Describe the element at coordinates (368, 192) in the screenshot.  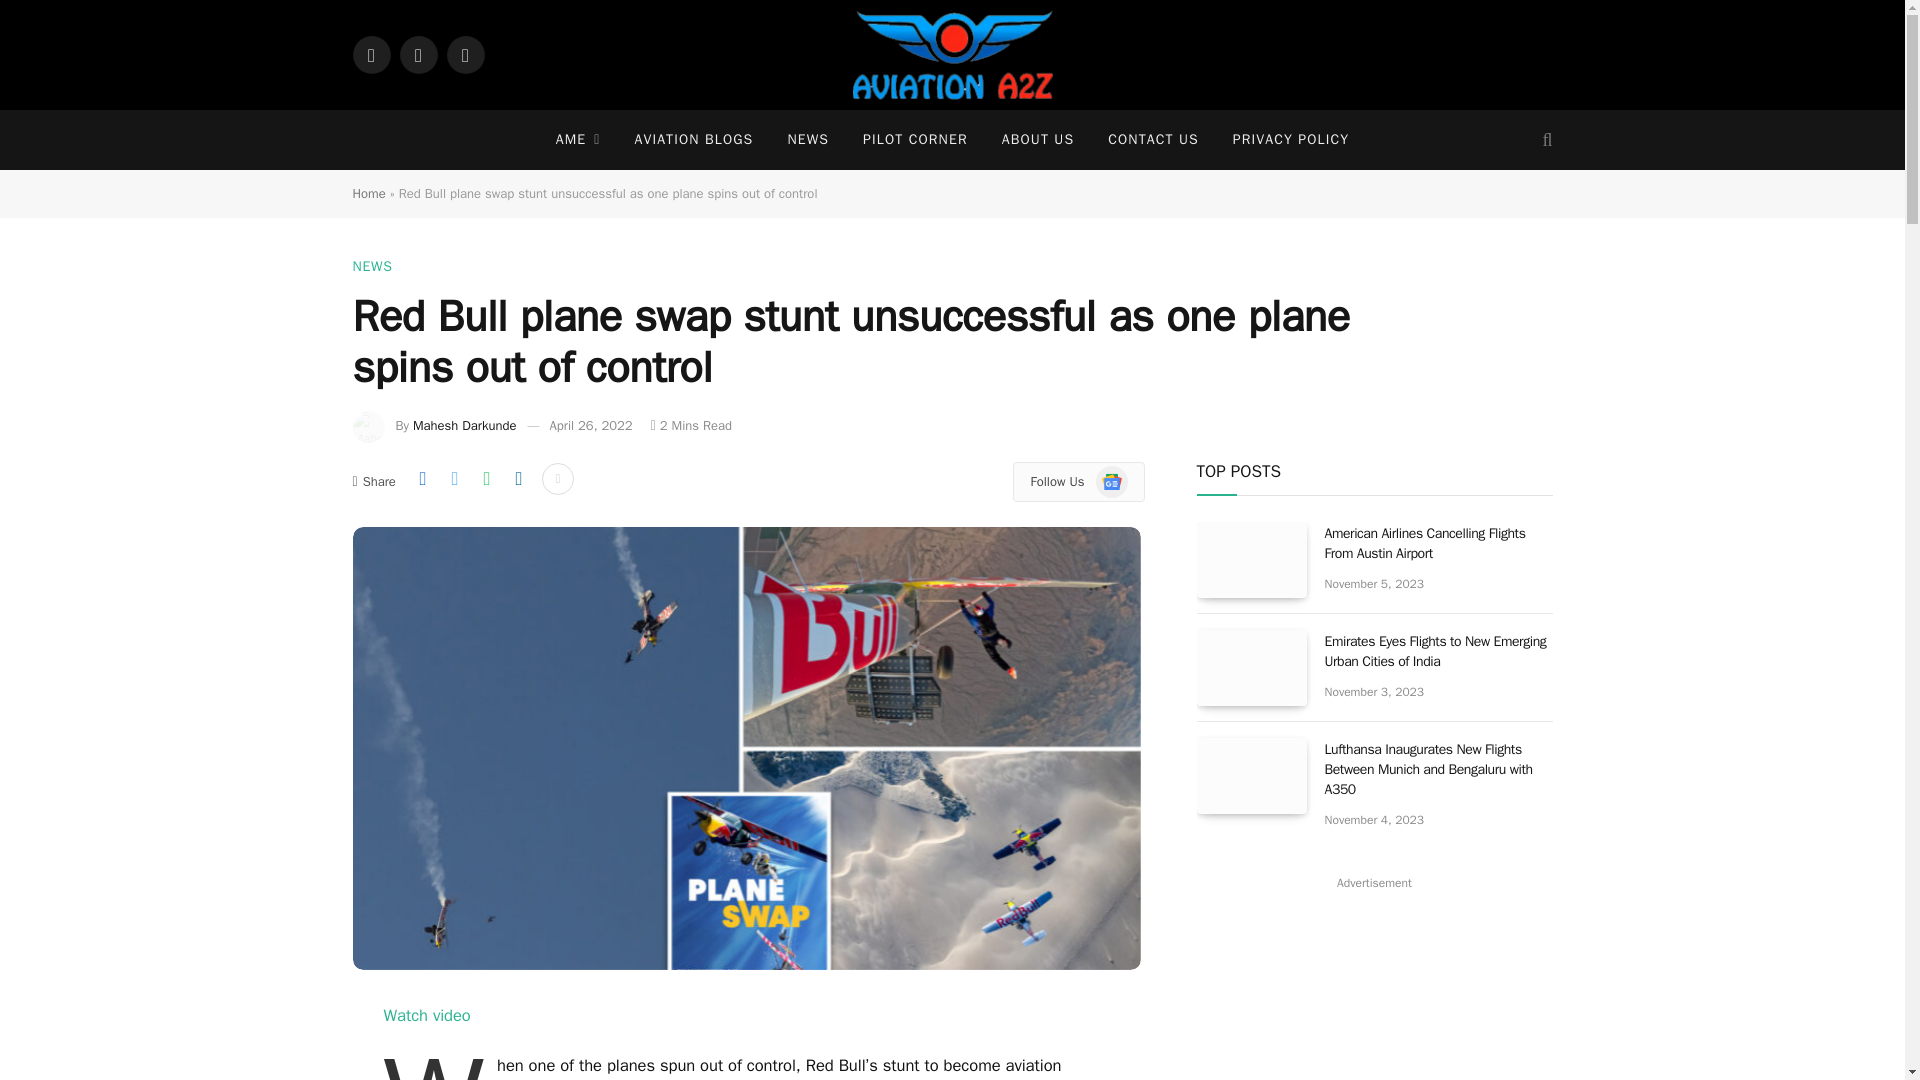
I see `Home` at that location.